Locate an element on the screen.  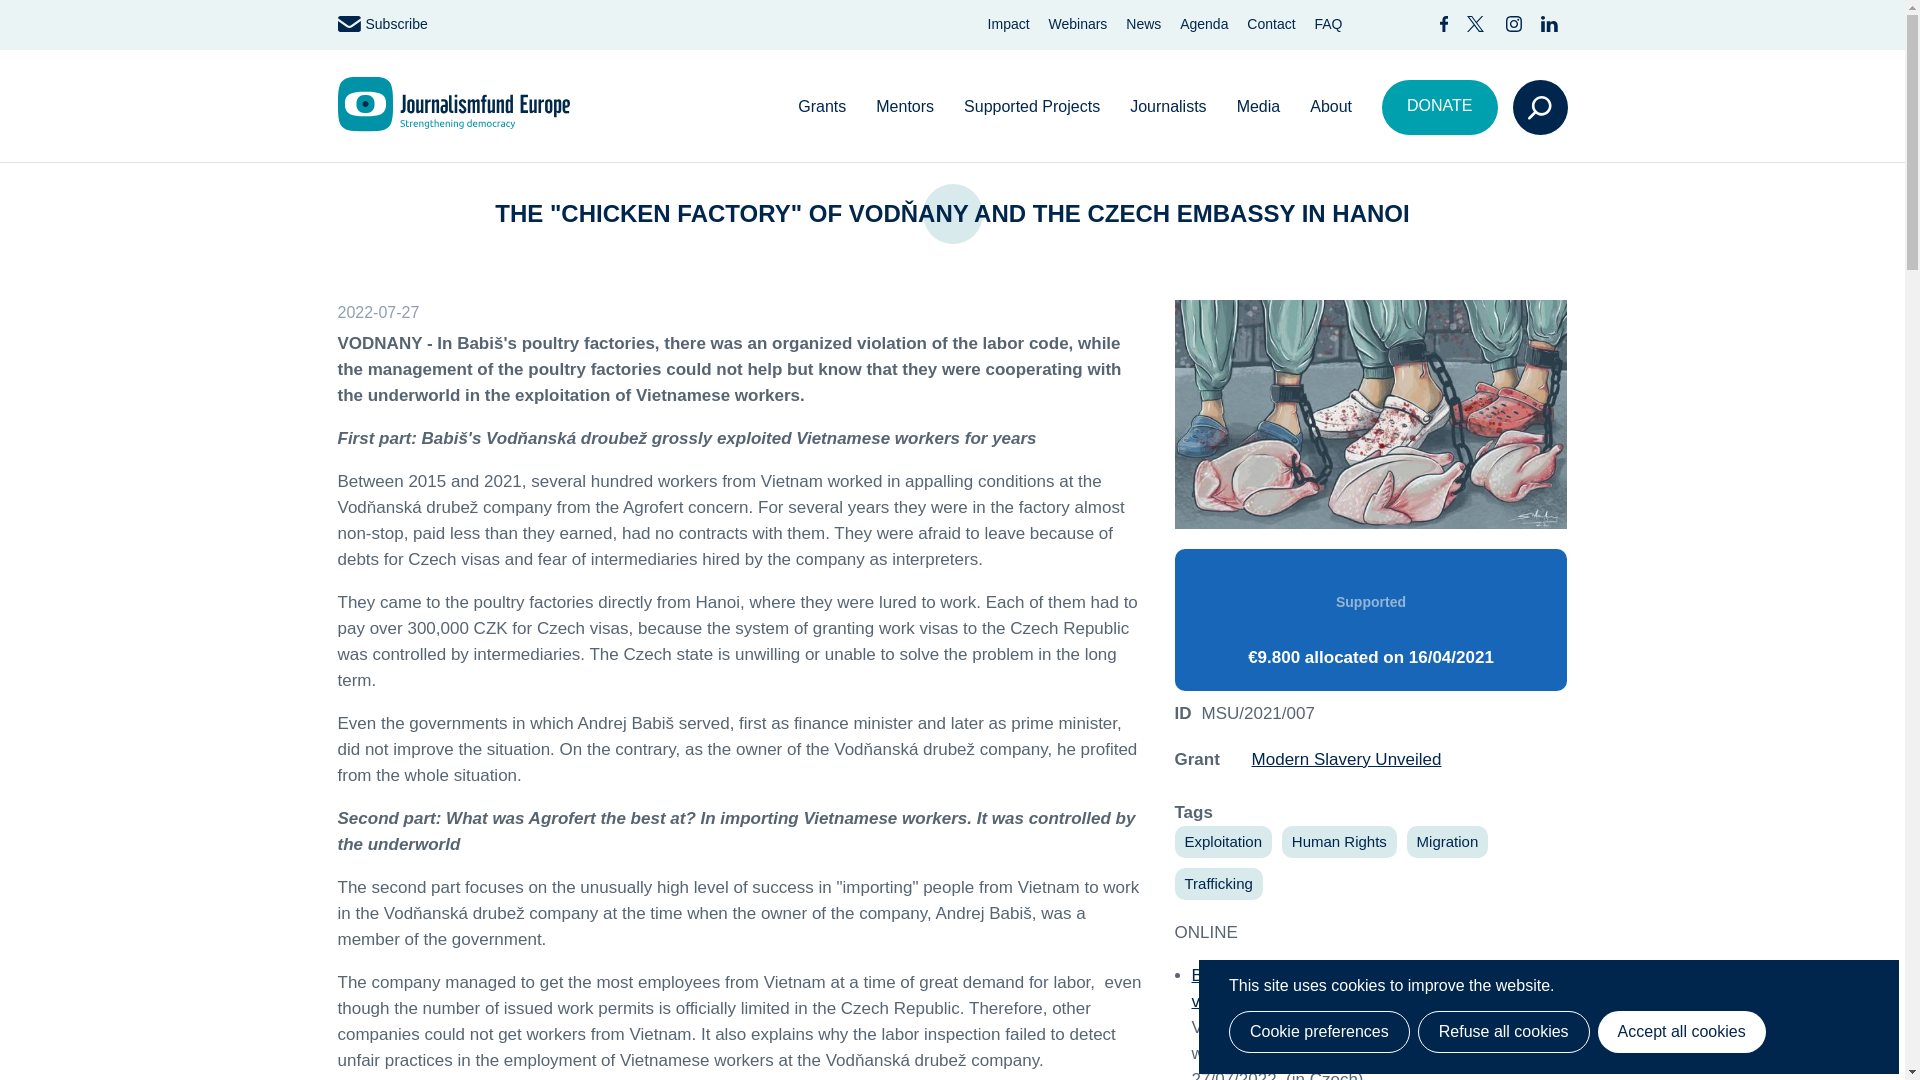
FAQ is located at coordinates (1328, 24).